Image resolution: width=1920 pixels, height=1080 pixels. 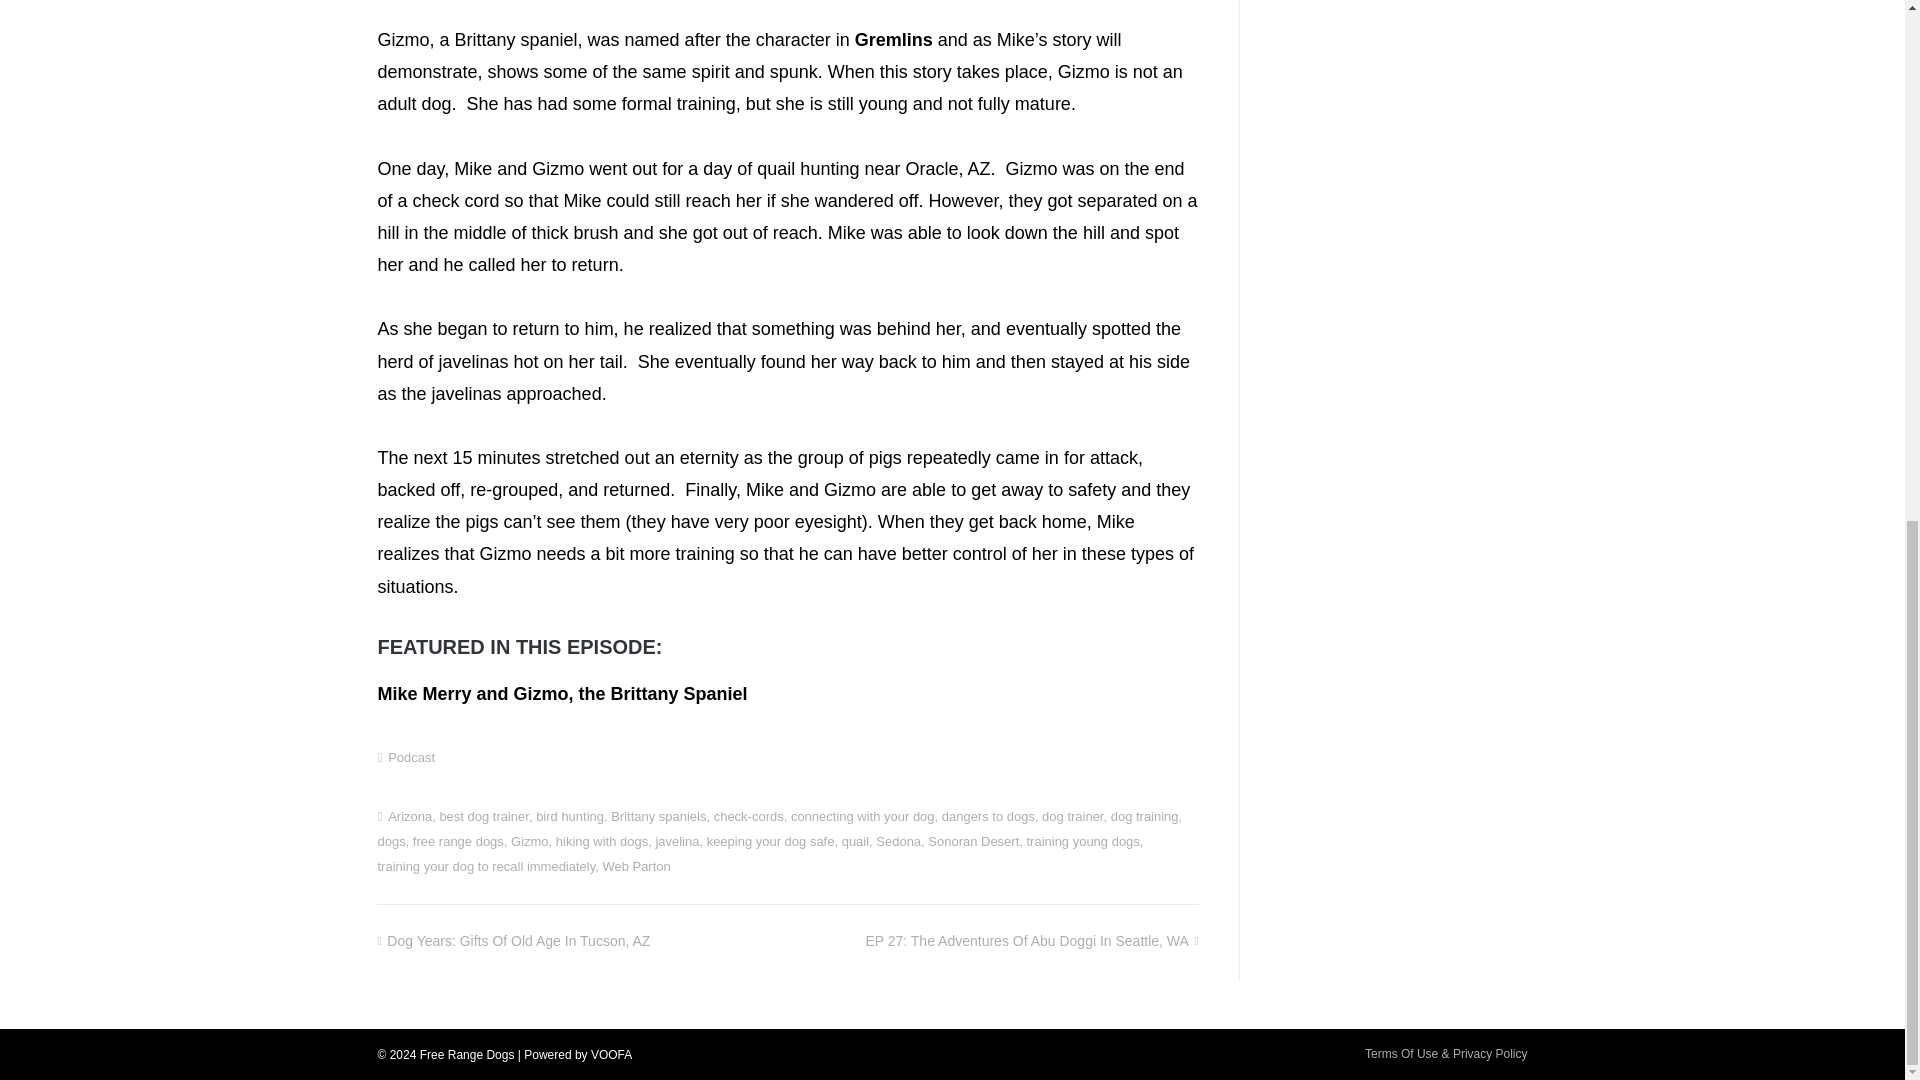 I want to click on best dog trainer, so click(x=484, y=816).